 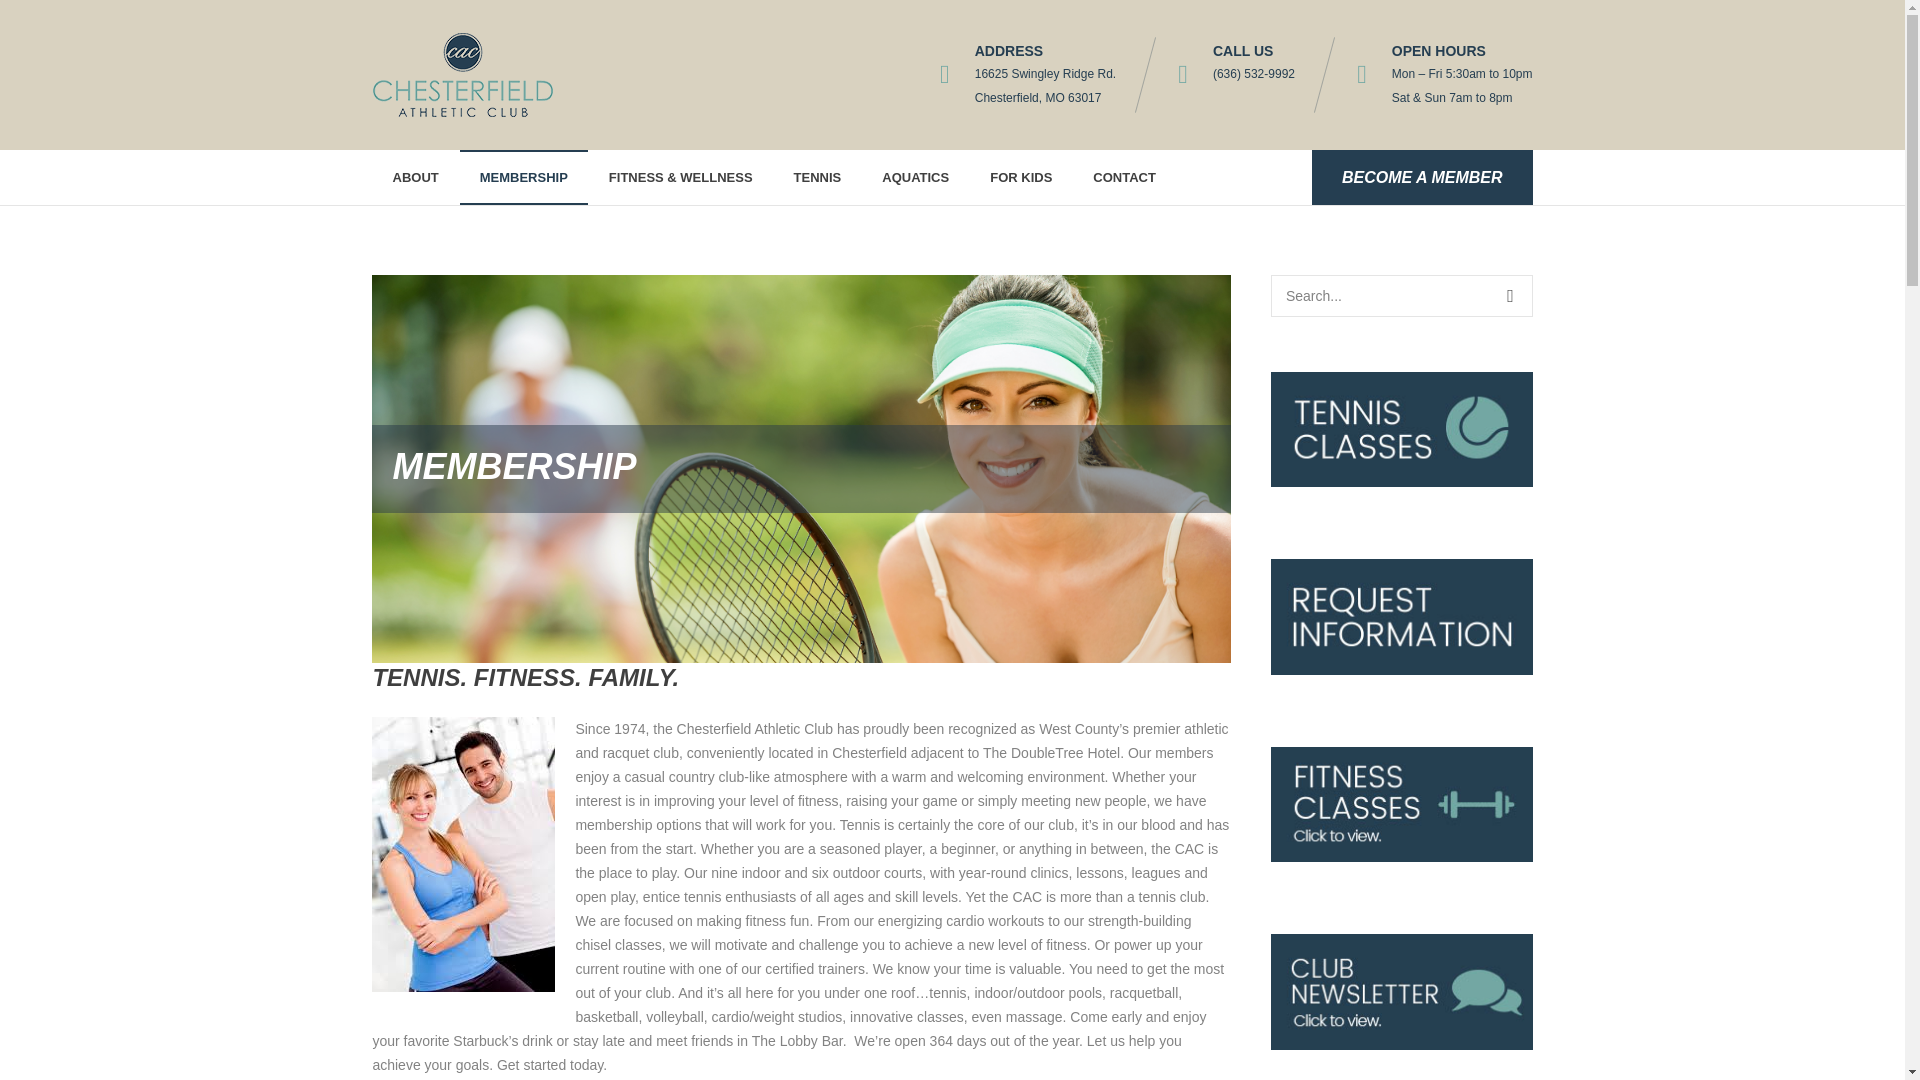 I want to click on FOR KIDS, so click(x=1020, y=178).